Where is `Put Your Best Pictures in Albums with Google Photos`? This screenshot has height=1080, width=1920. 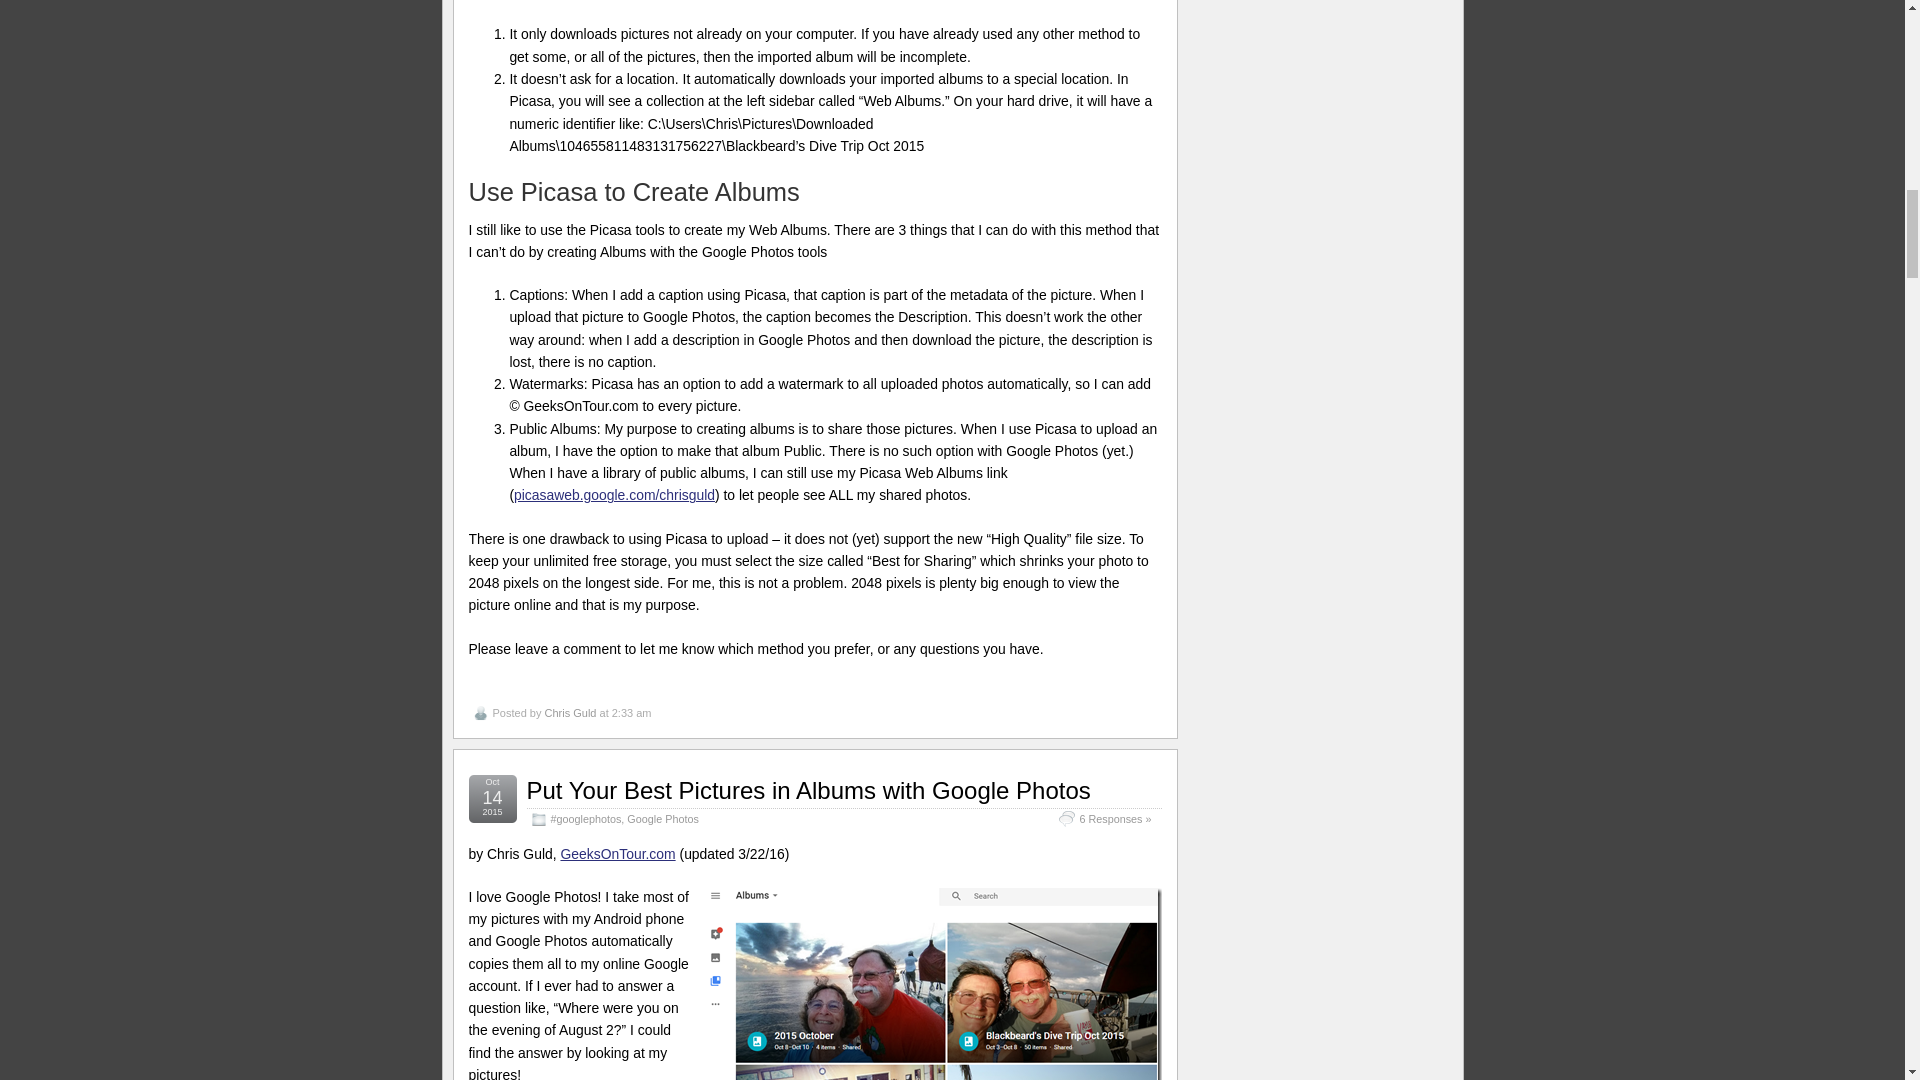 Put Your Best Pictures in Albums with Google Photos is located at coordinates (808, 790).